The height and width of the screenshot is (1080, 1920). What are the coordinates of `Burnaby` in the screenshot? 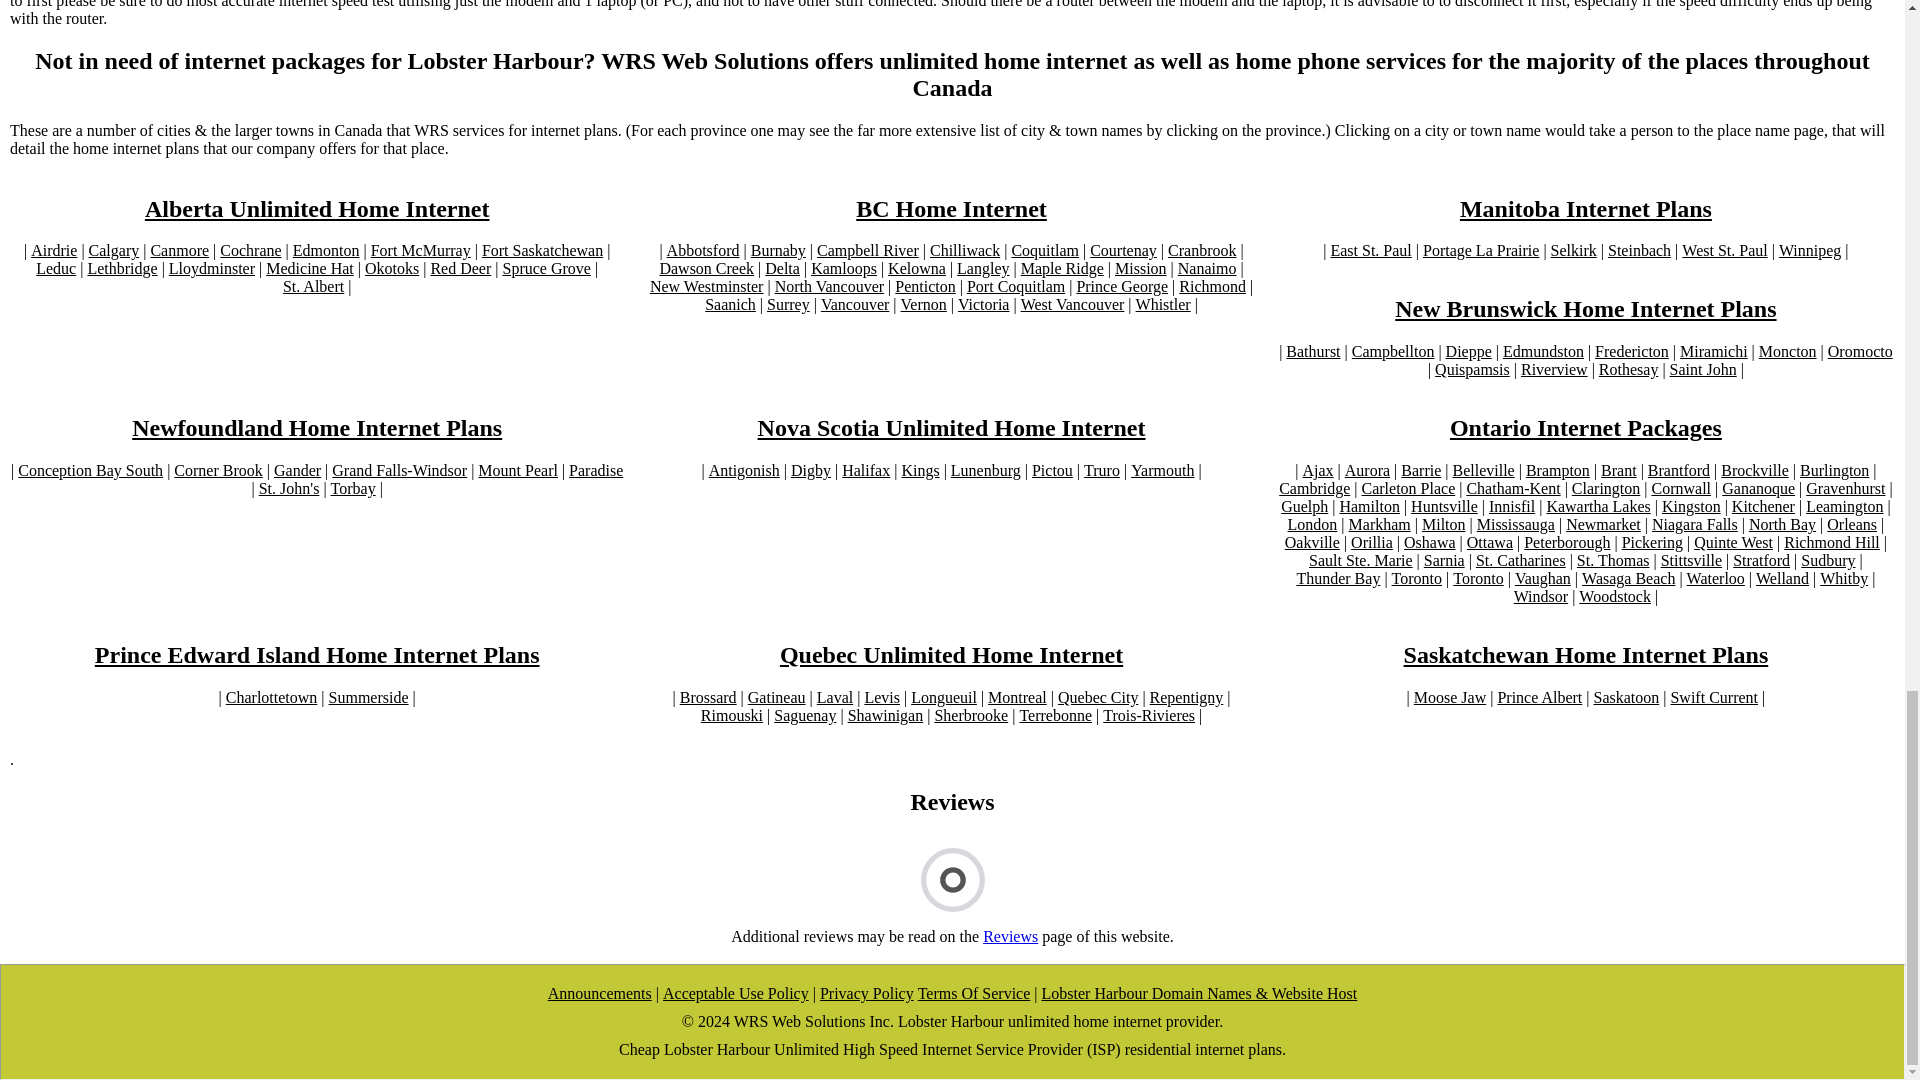 It's located at (778, 250).